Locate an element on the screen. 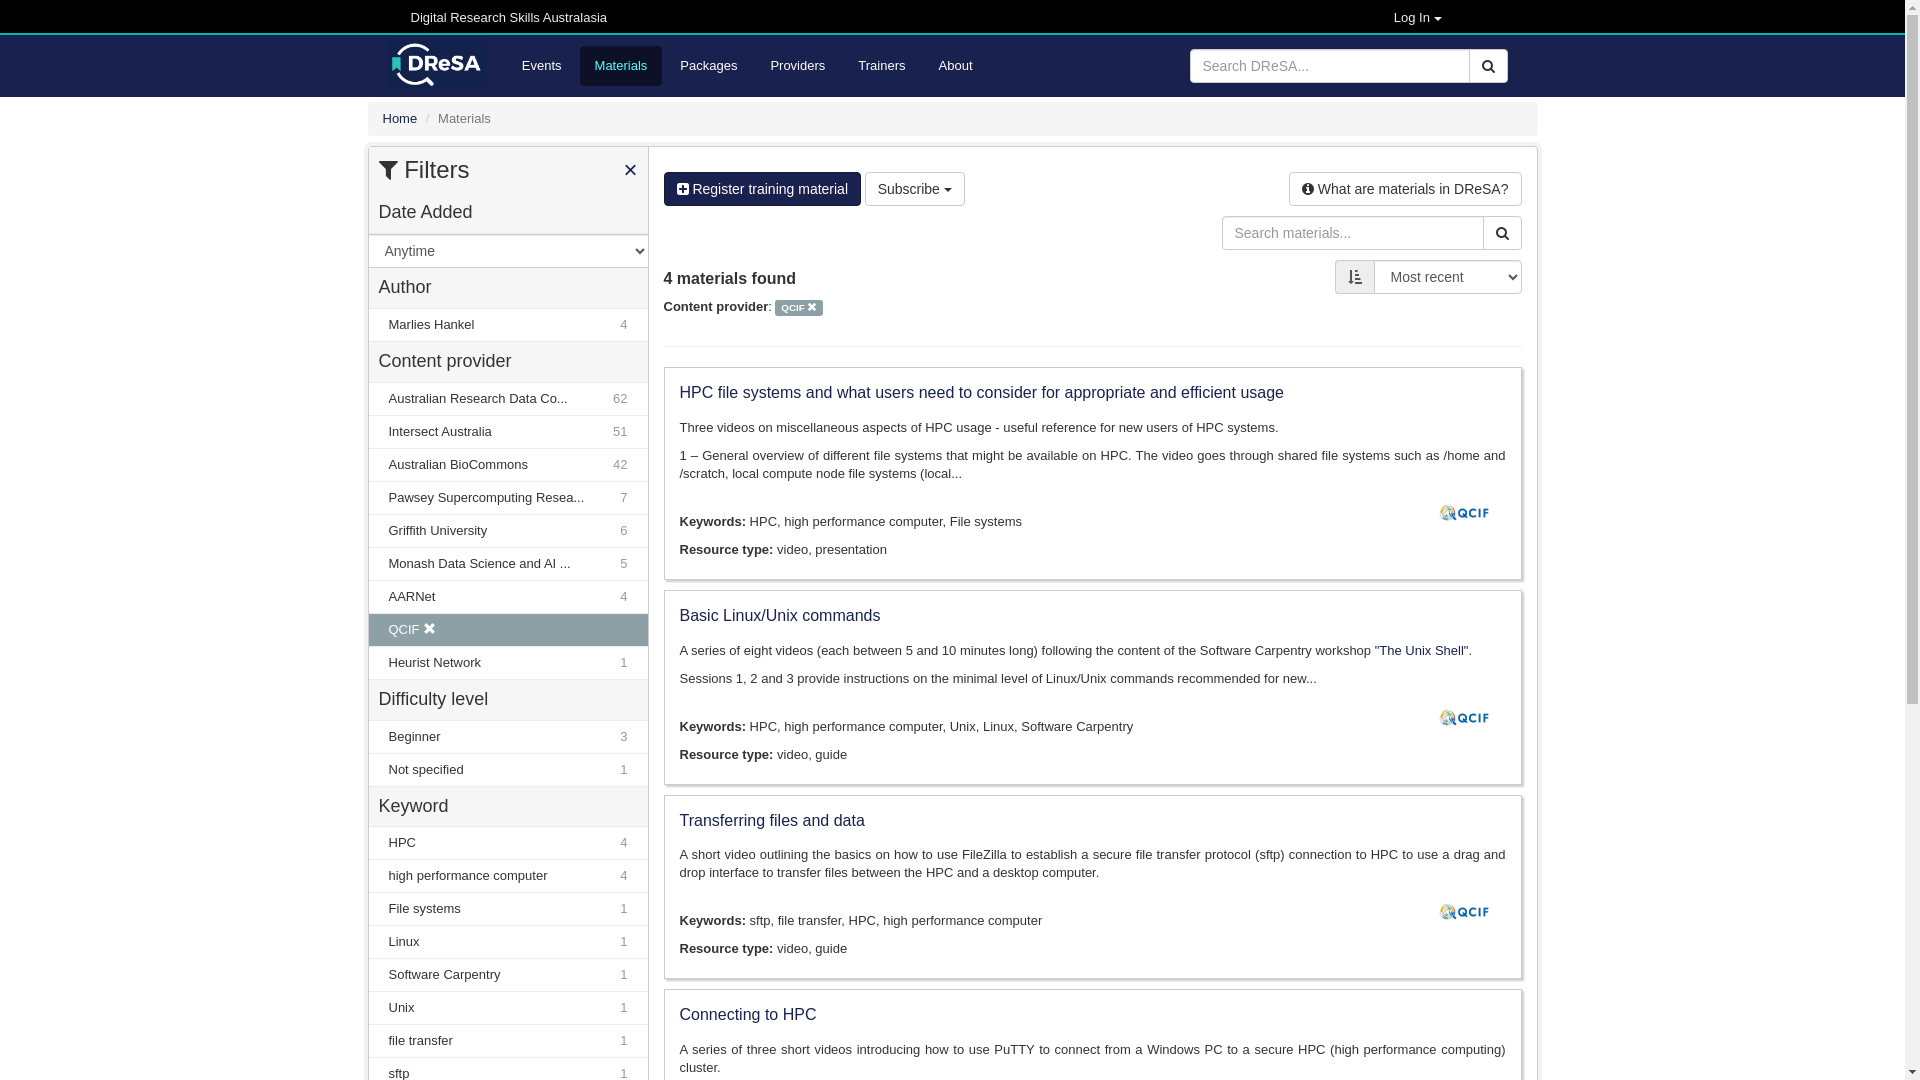 The image size is (1920, 1080). File systems
1 is located at coordinates (508, 909).